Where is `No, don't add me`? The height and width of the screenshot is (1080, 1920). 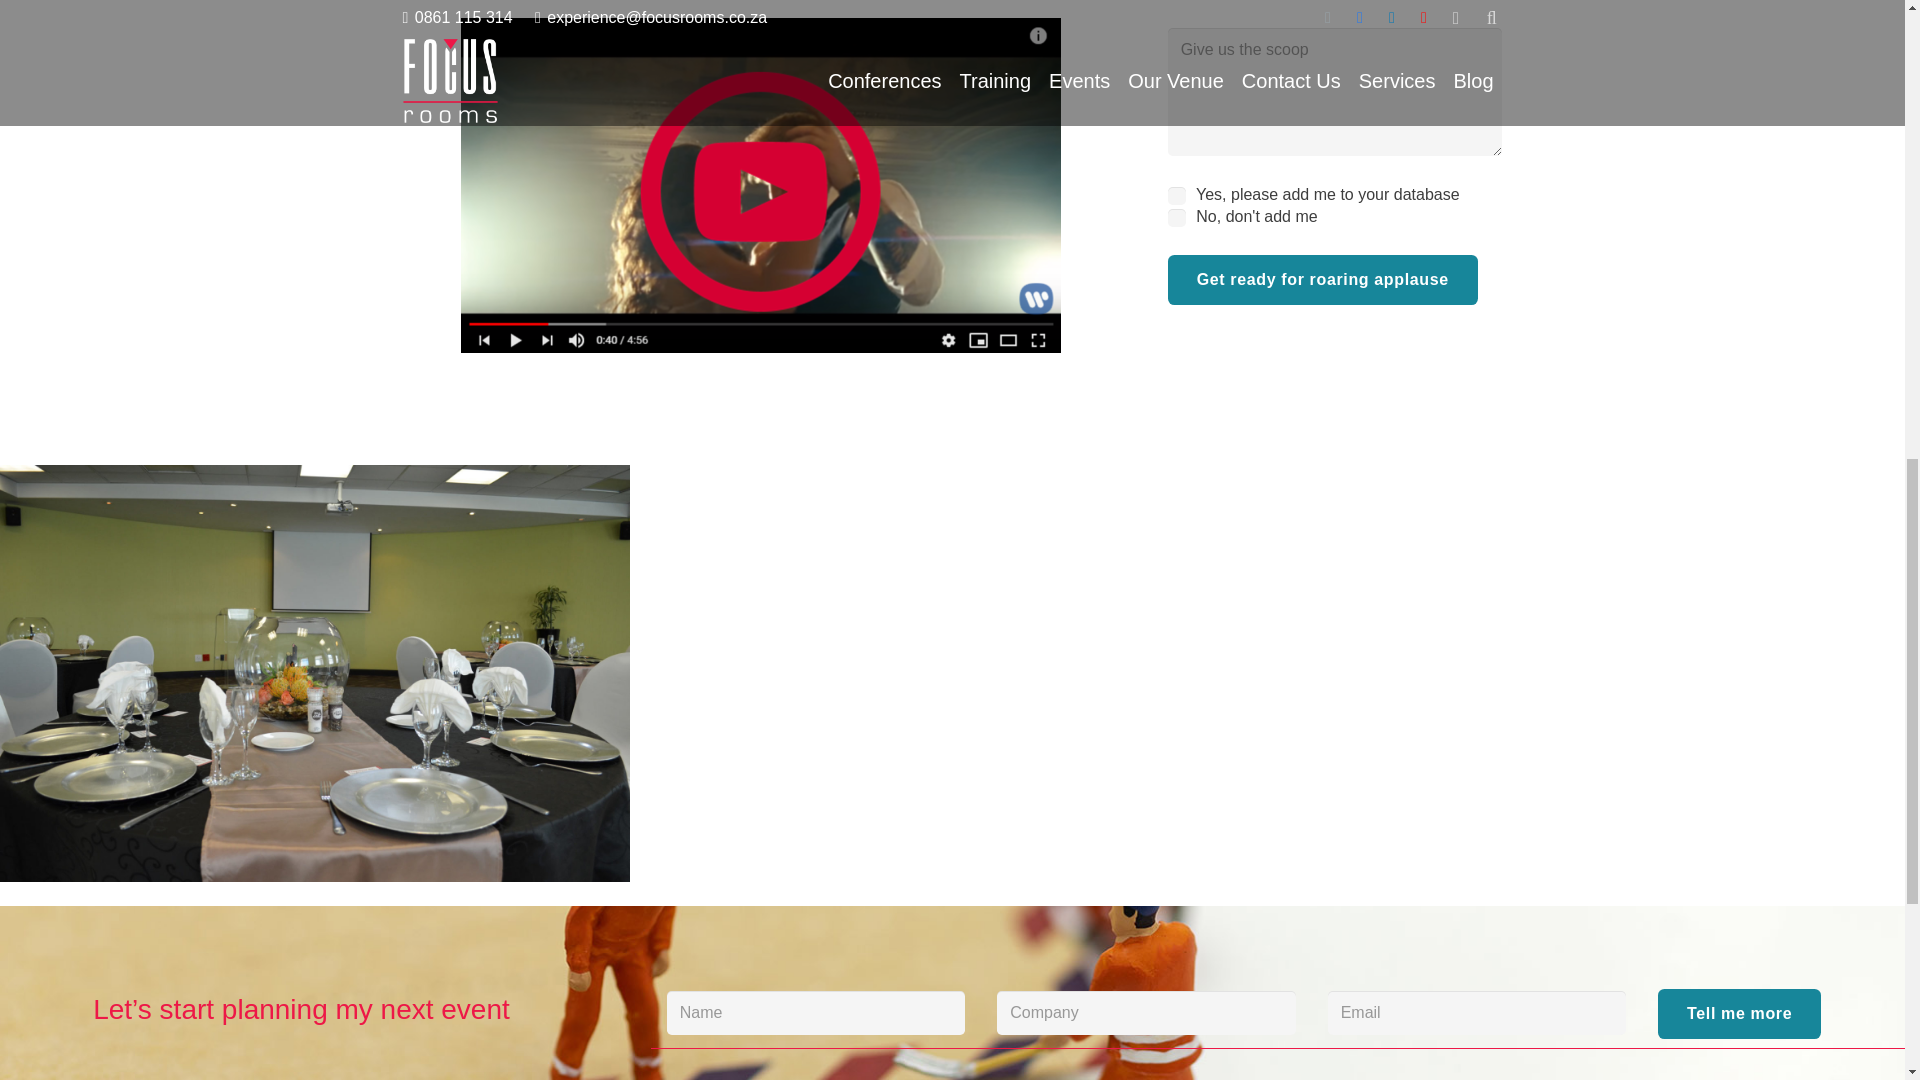 No, don't add me is located at coordinates (1176, 218).